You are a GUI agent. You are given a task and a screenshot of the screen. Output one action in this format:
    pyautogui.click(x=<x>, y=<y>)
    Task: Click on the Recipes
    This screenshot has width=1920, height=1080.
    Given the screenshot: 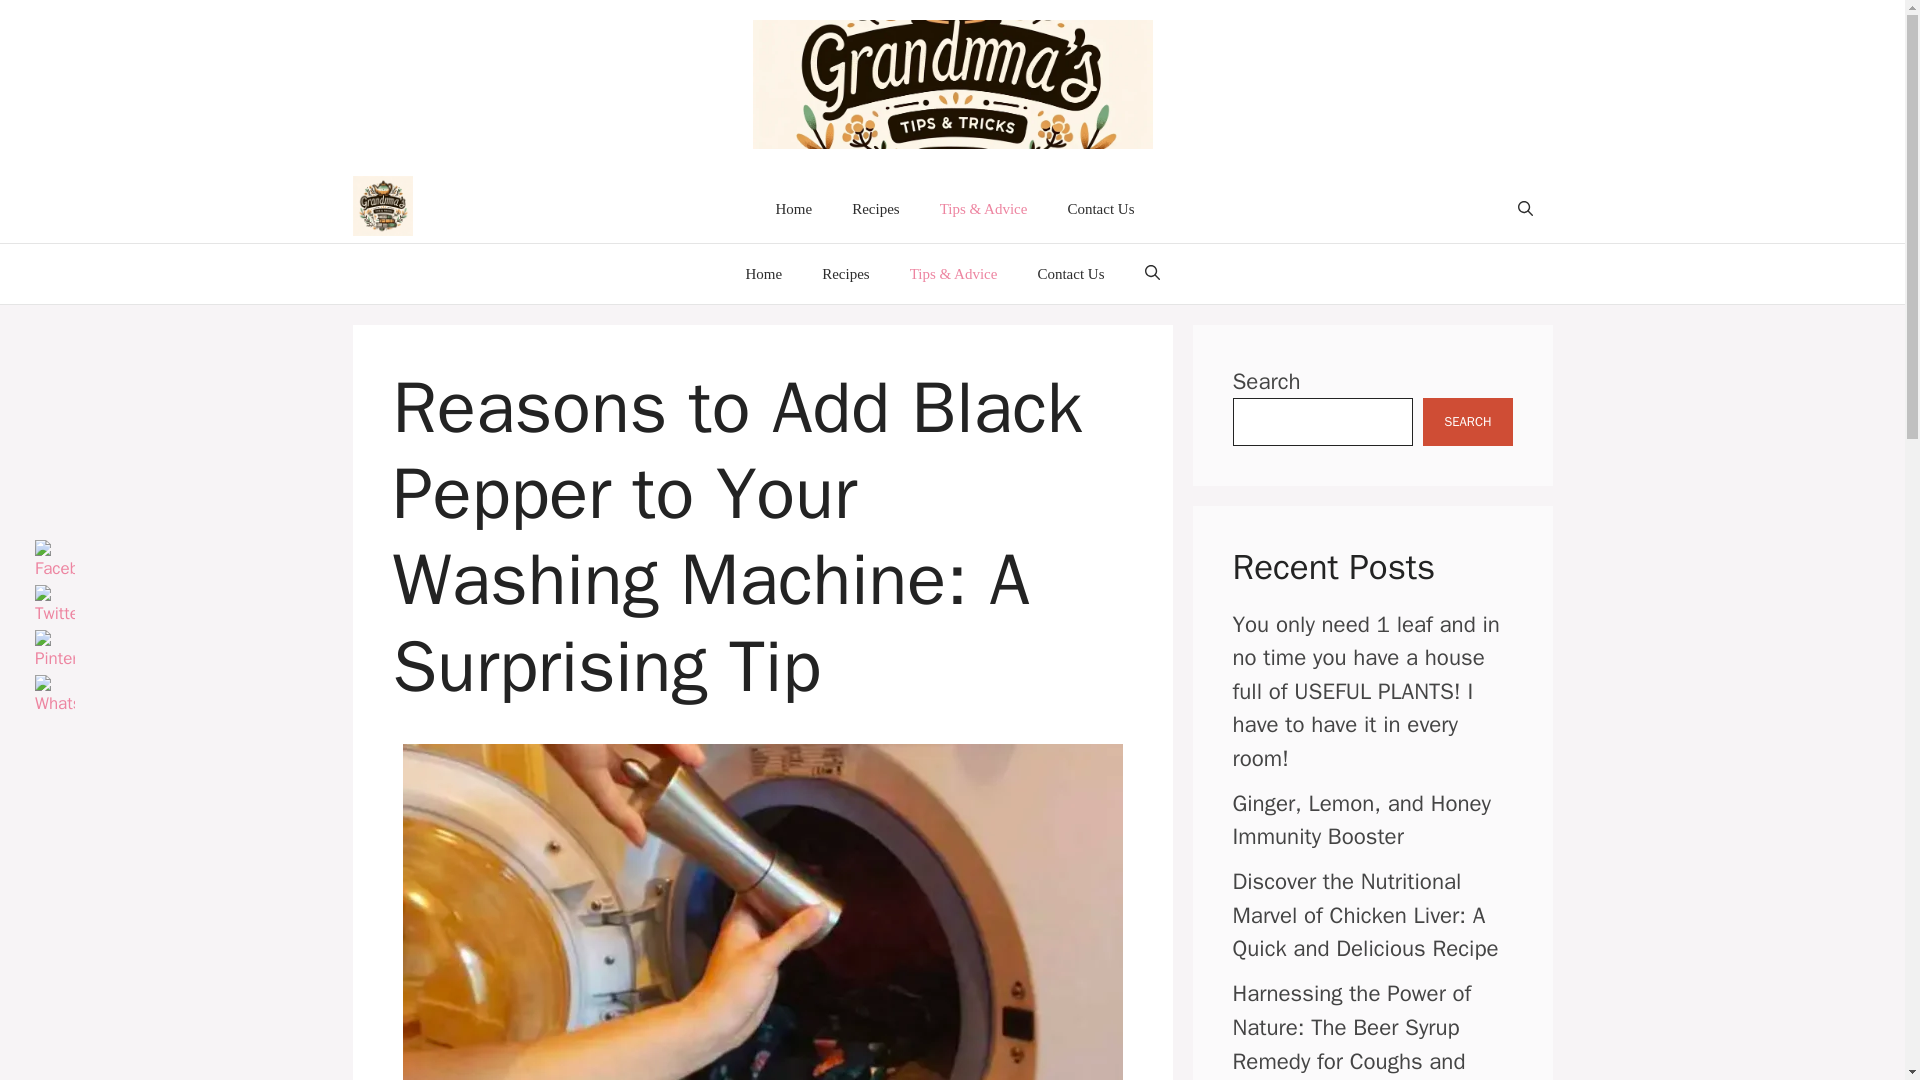 What is the action you would take?
    pyautogui.click(x=845, y=274)
    